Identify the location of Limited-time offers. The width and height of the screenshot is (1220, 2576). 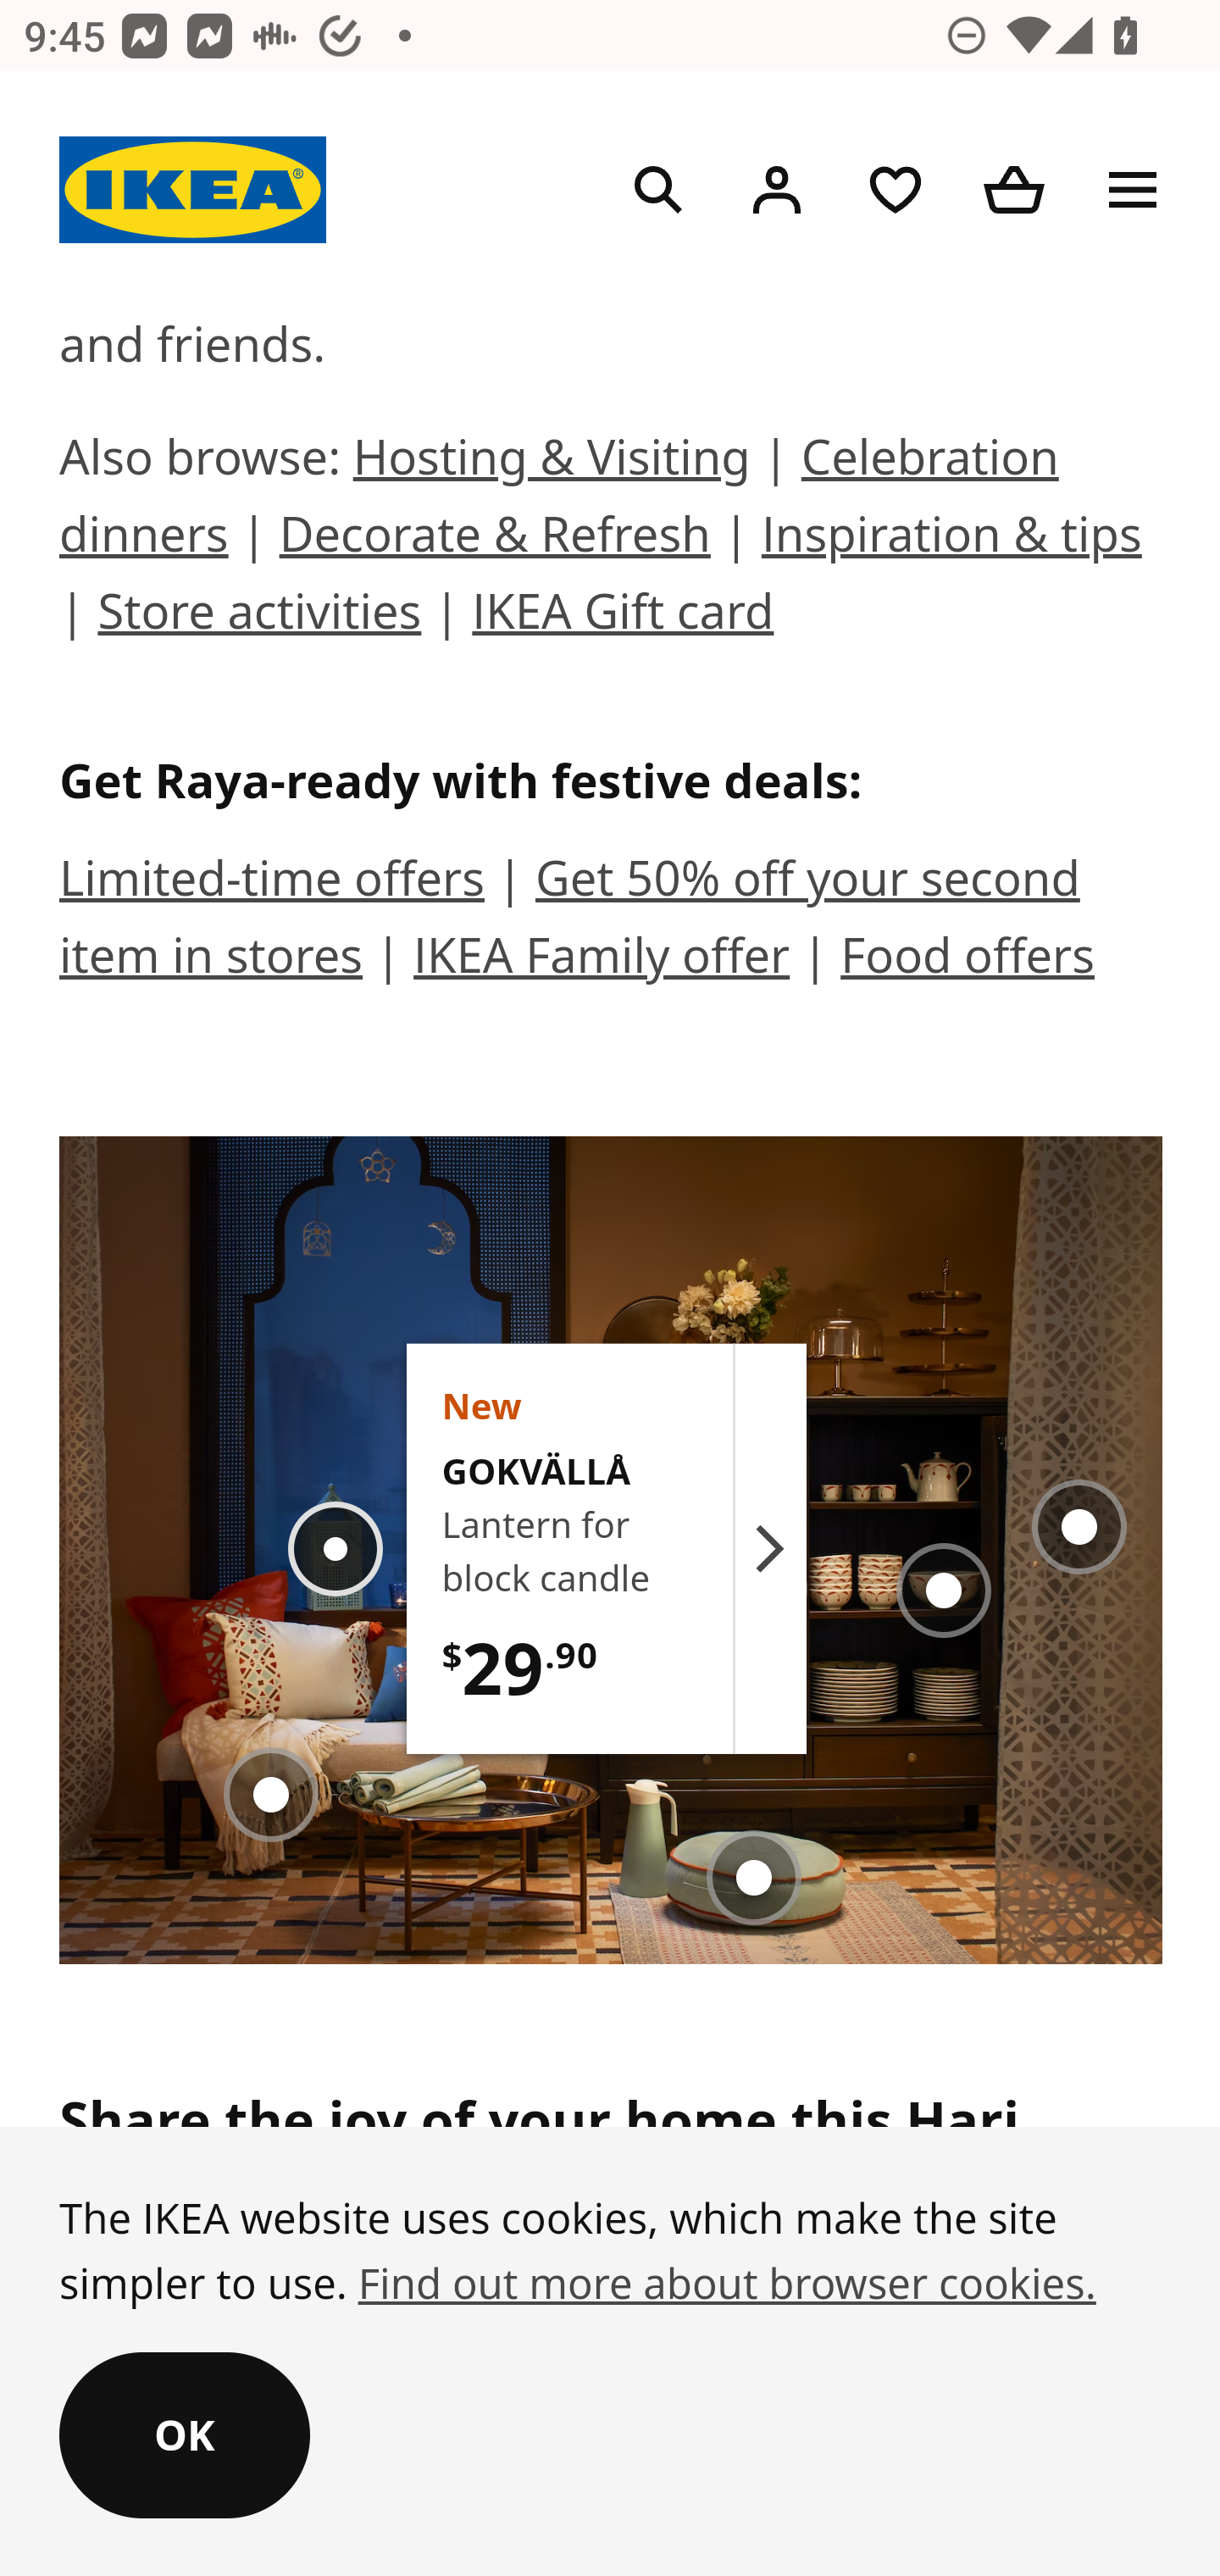
(273, 882).